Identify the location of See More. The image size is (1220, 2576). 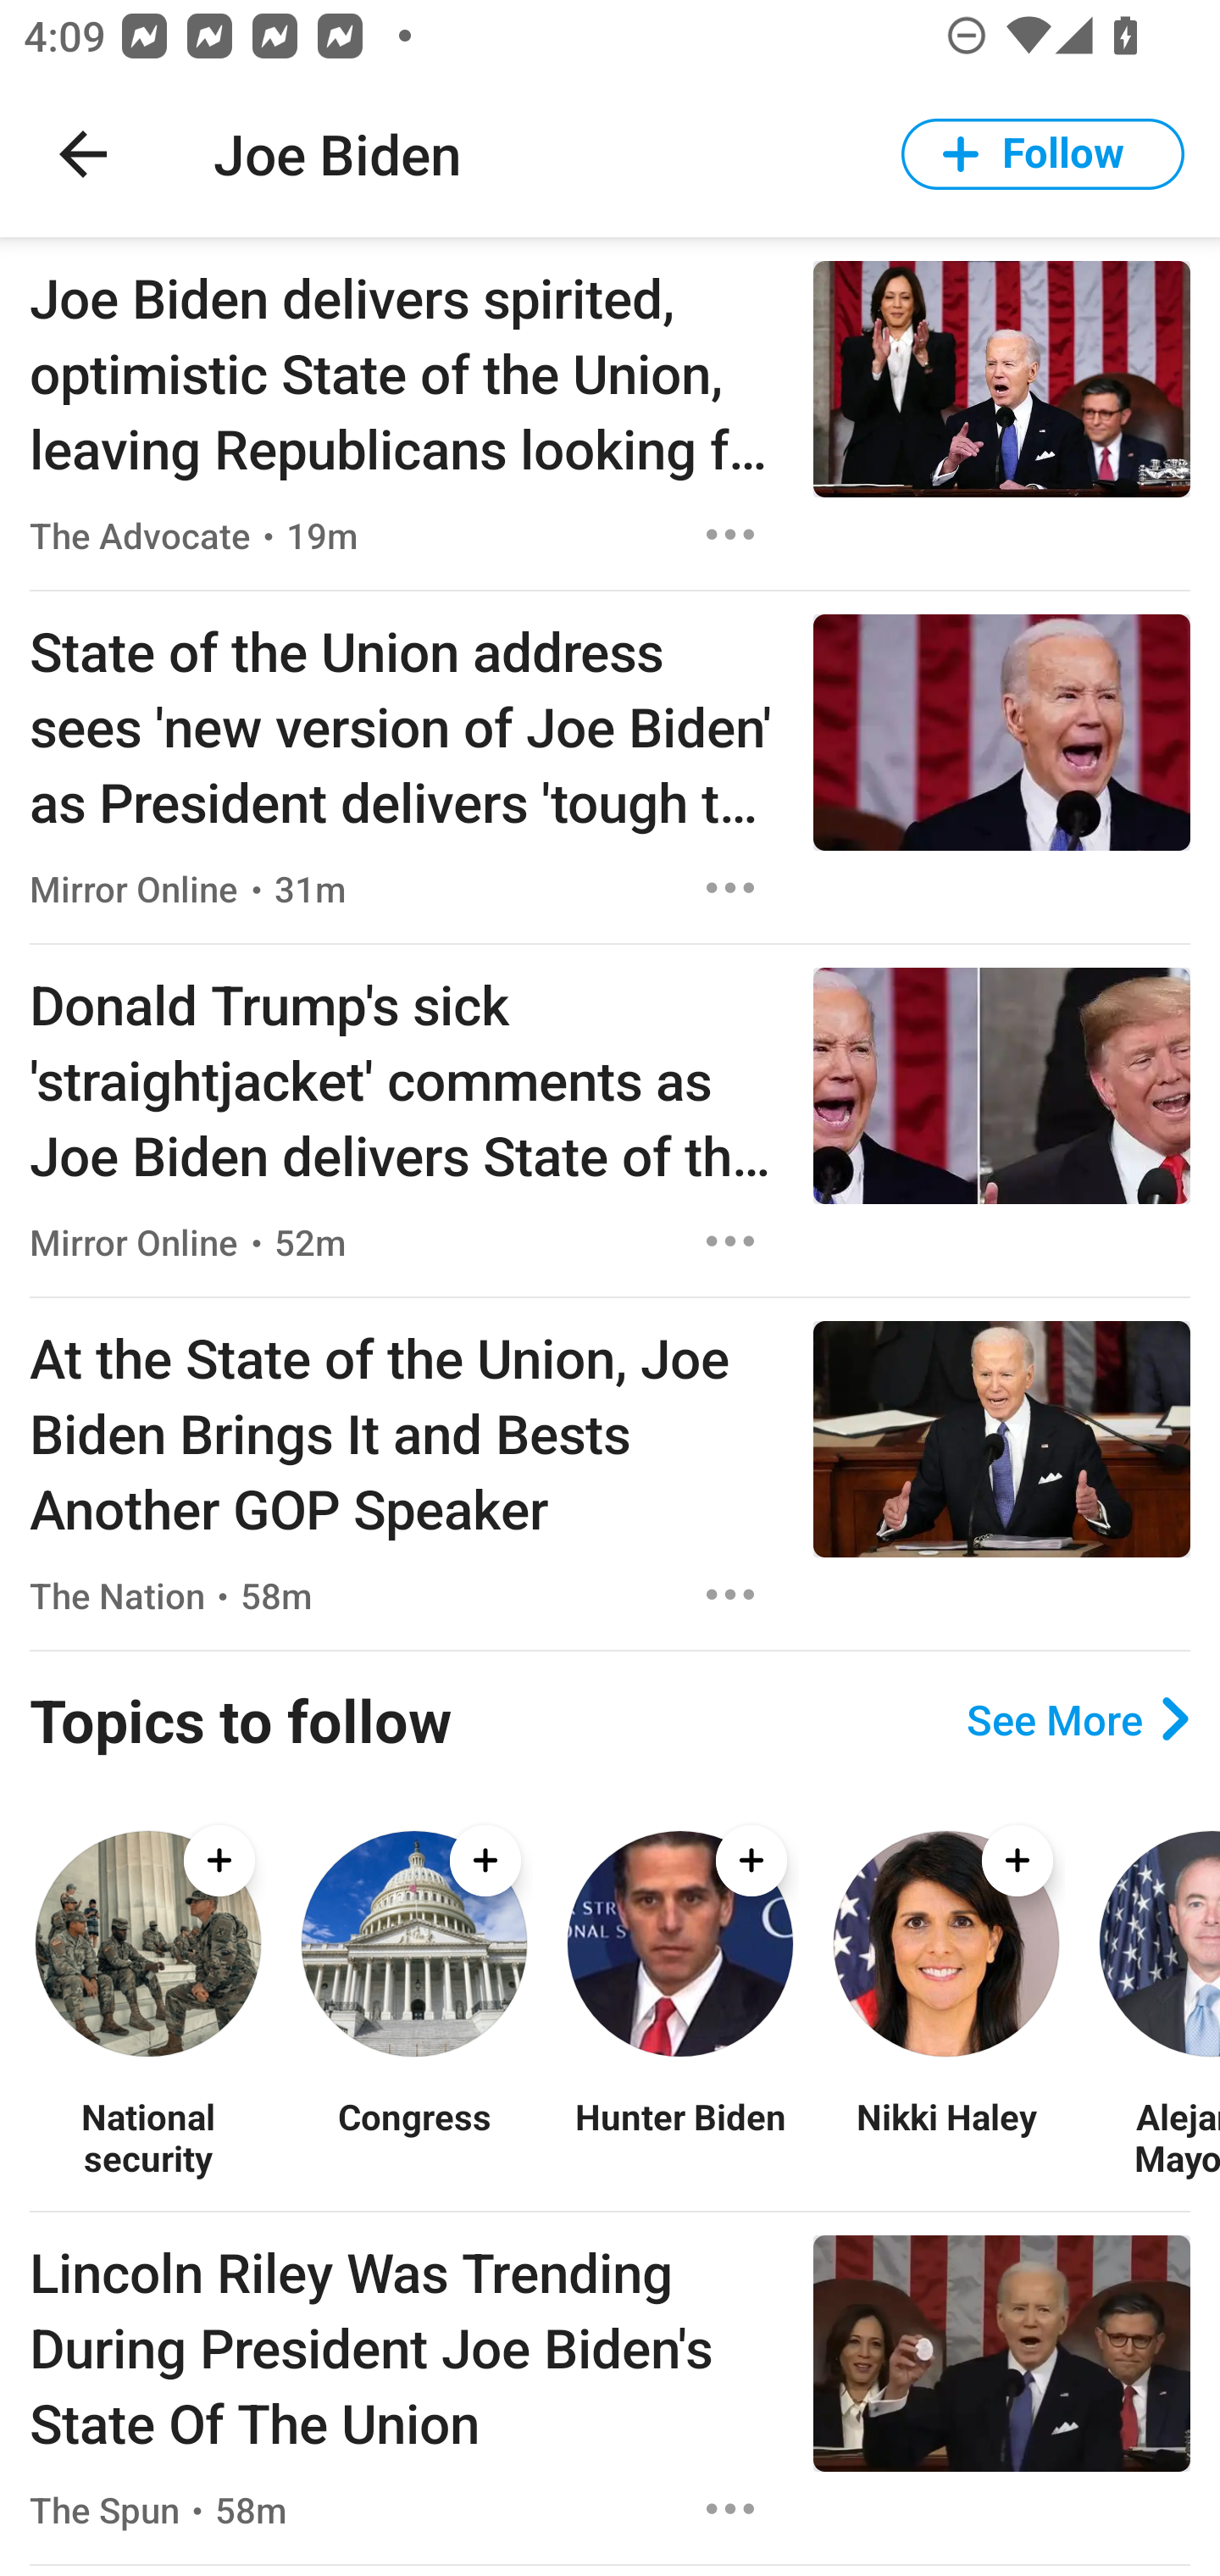
(1078, 1719).